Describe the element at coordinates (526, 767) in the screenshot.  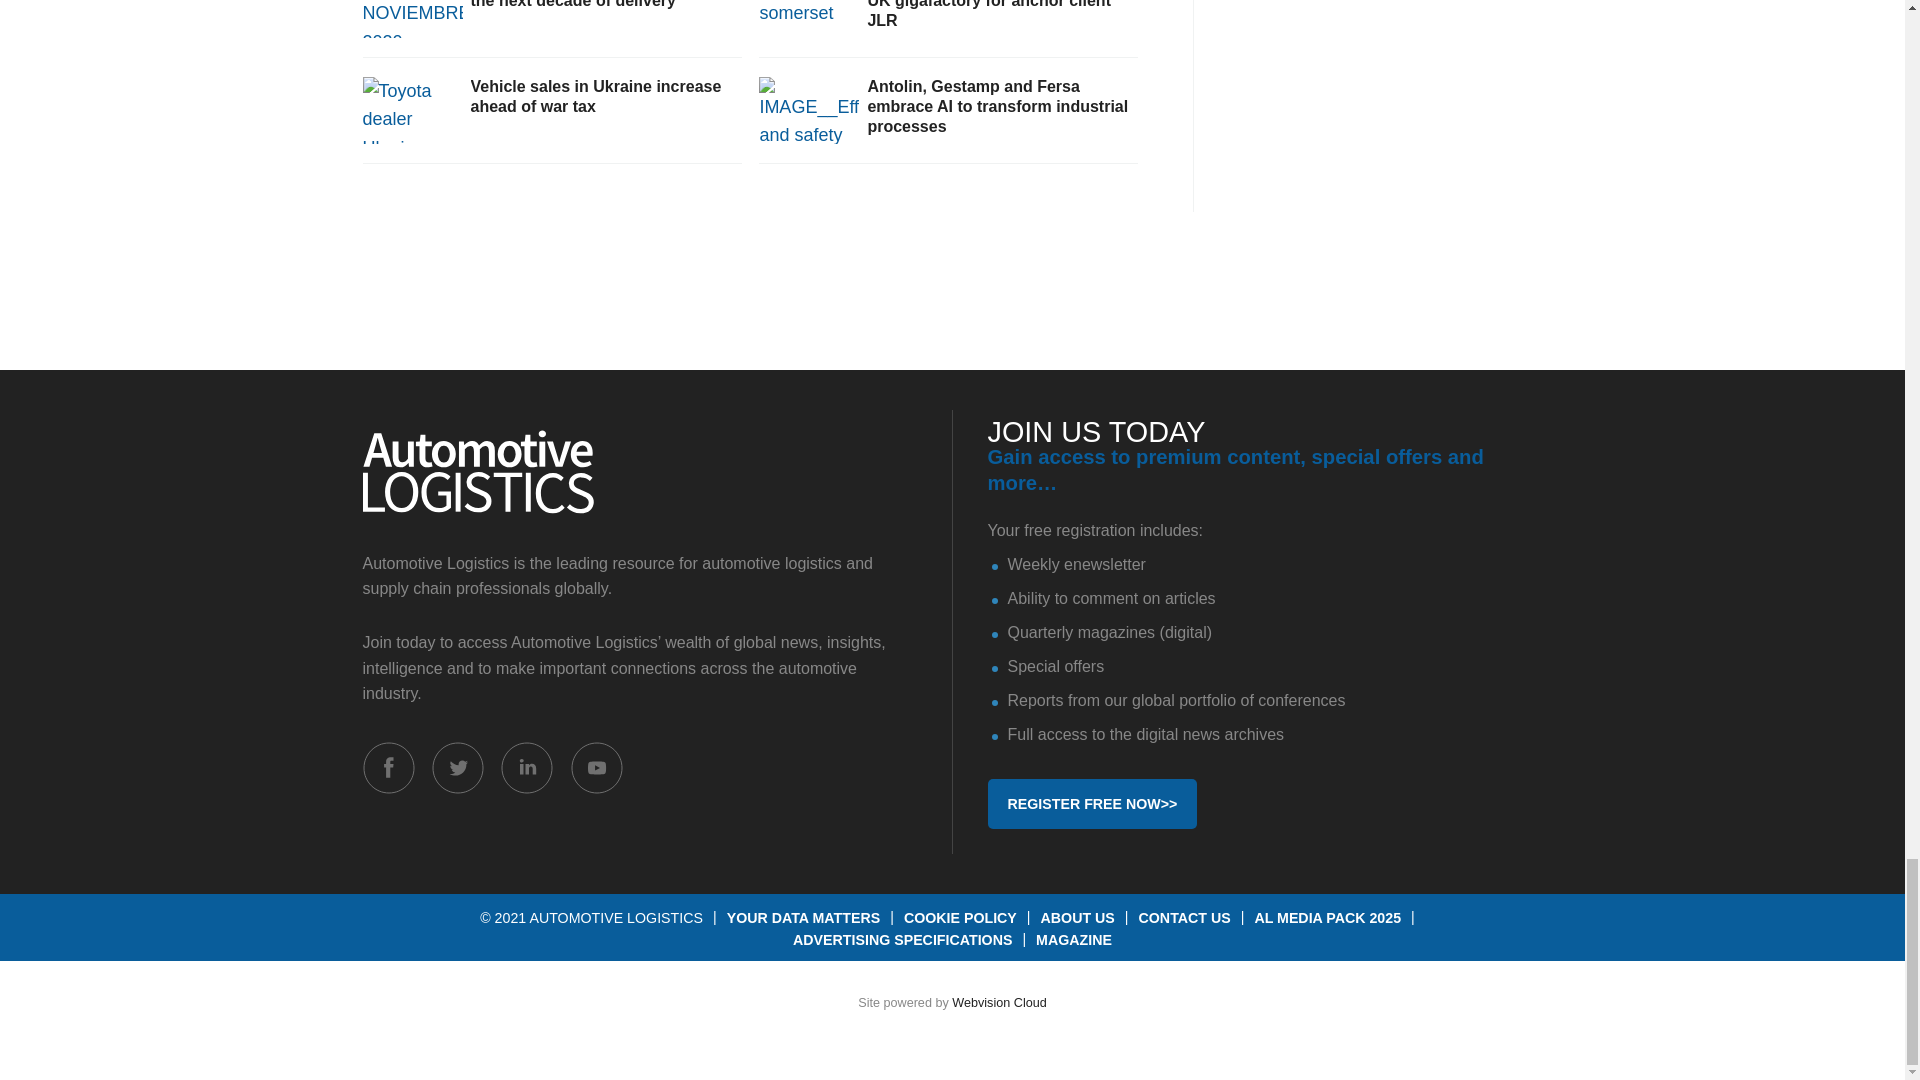
I see `Connect with us on Linked In` at that location.